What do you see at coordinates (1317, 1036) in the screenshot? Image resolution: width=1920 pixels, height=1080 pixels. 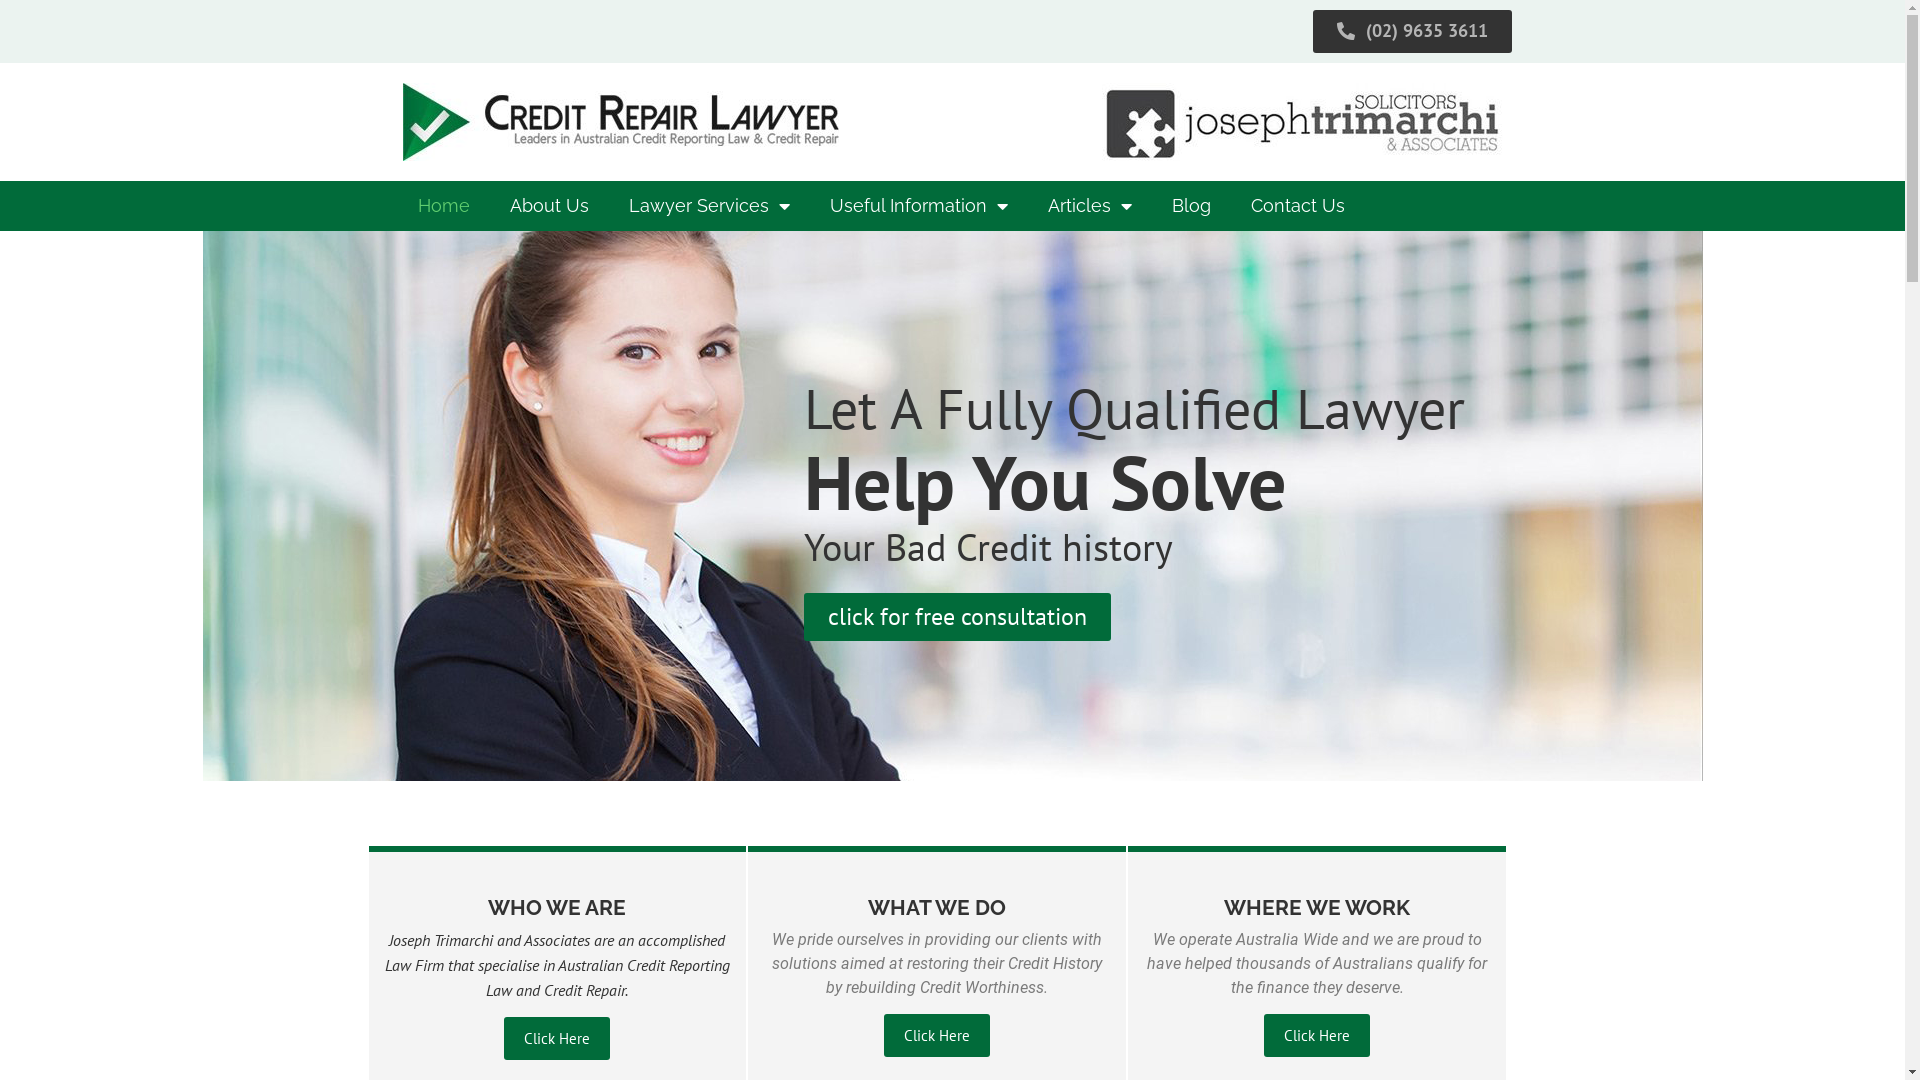 I see `Click Here` at bounding box center [1317, 1036].